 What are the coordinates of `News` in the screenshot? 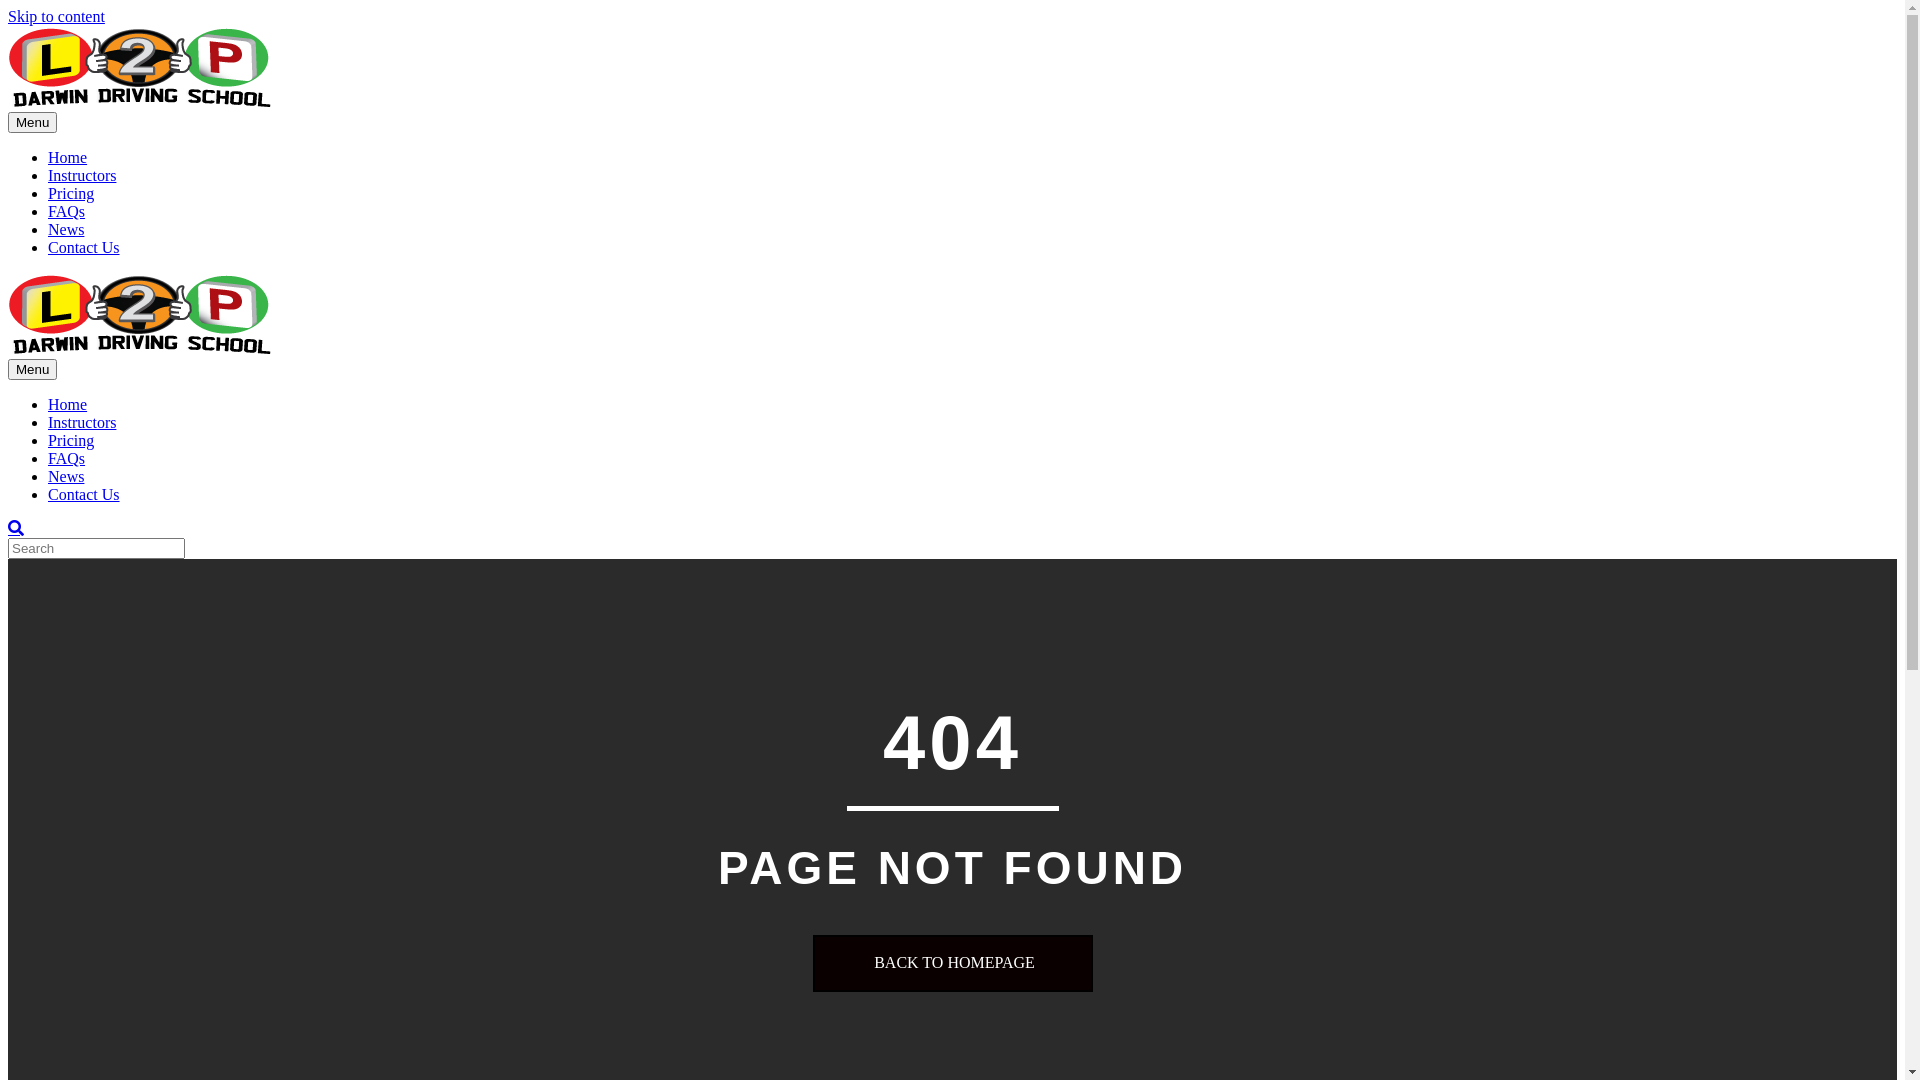 It's located at (66, 230).